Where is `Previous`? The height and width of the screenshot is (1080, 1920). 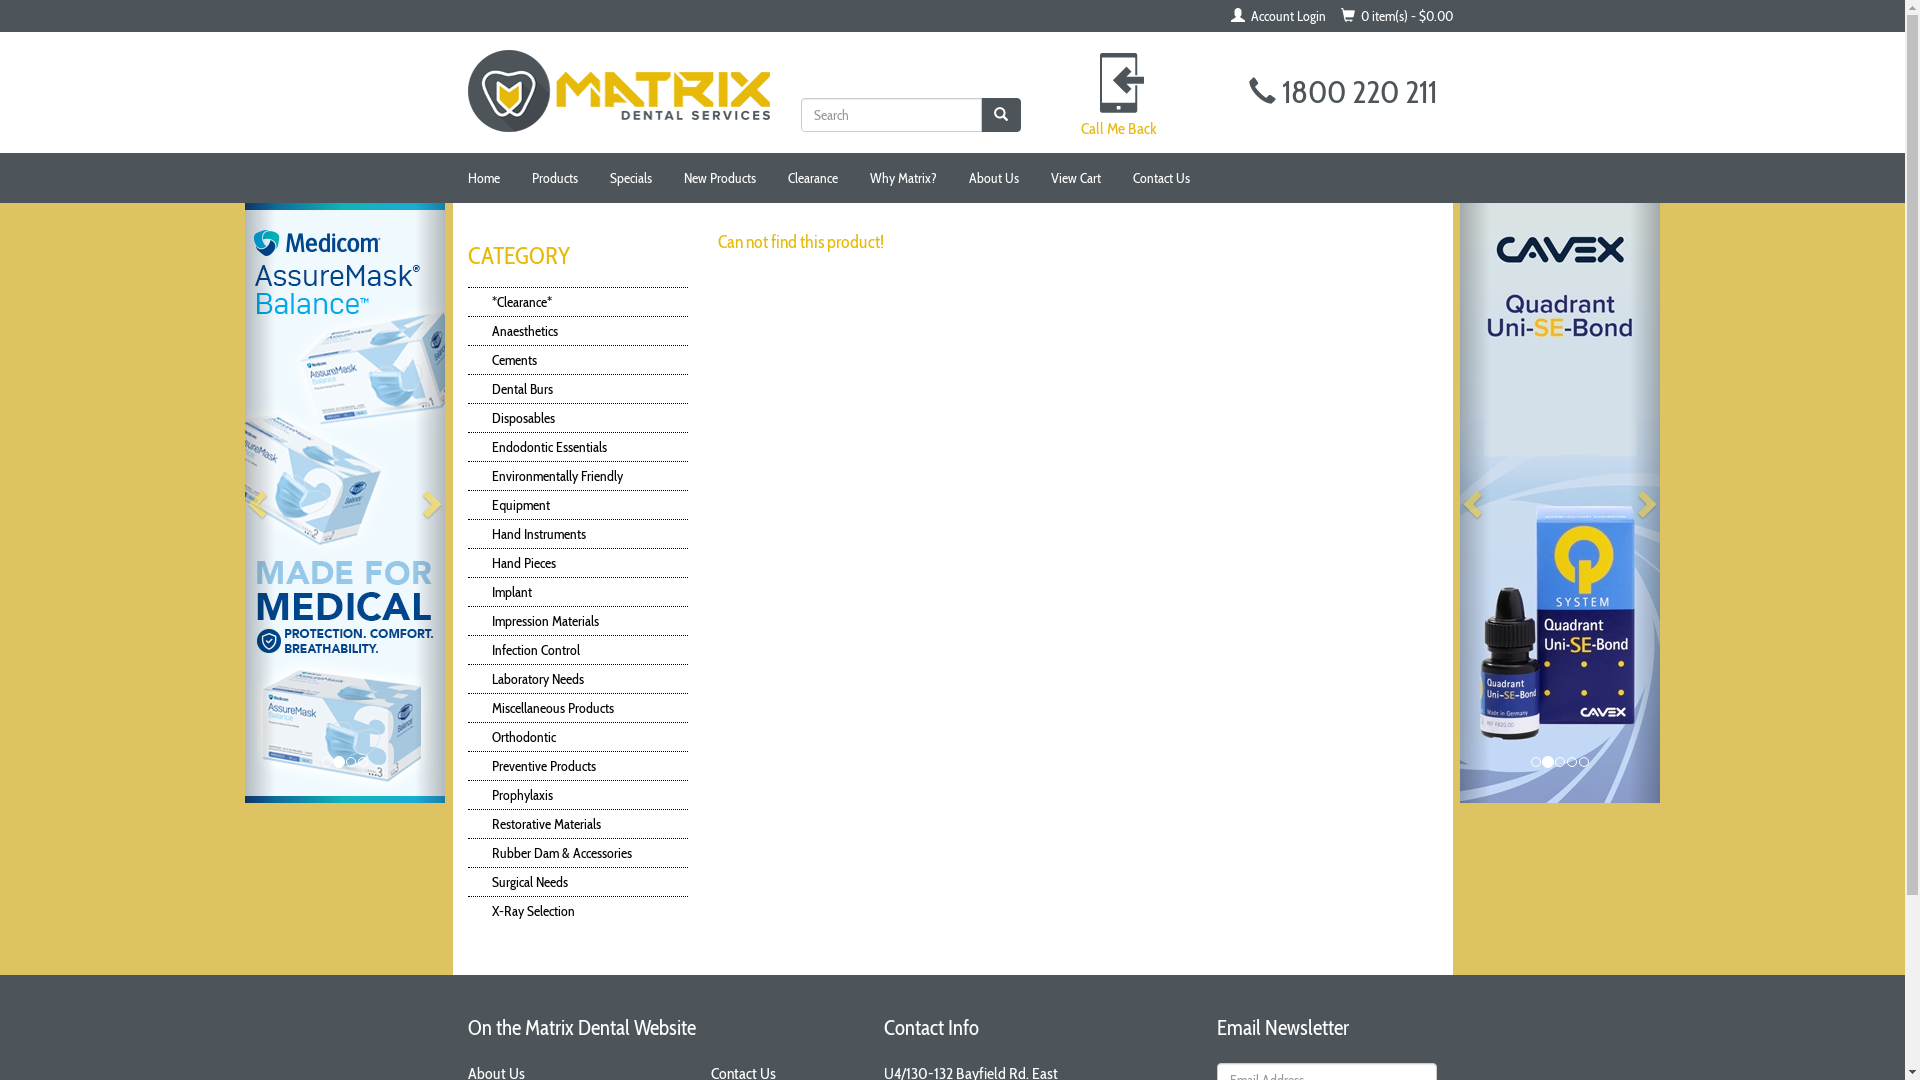
Previous is located at coordinates (260, 503).